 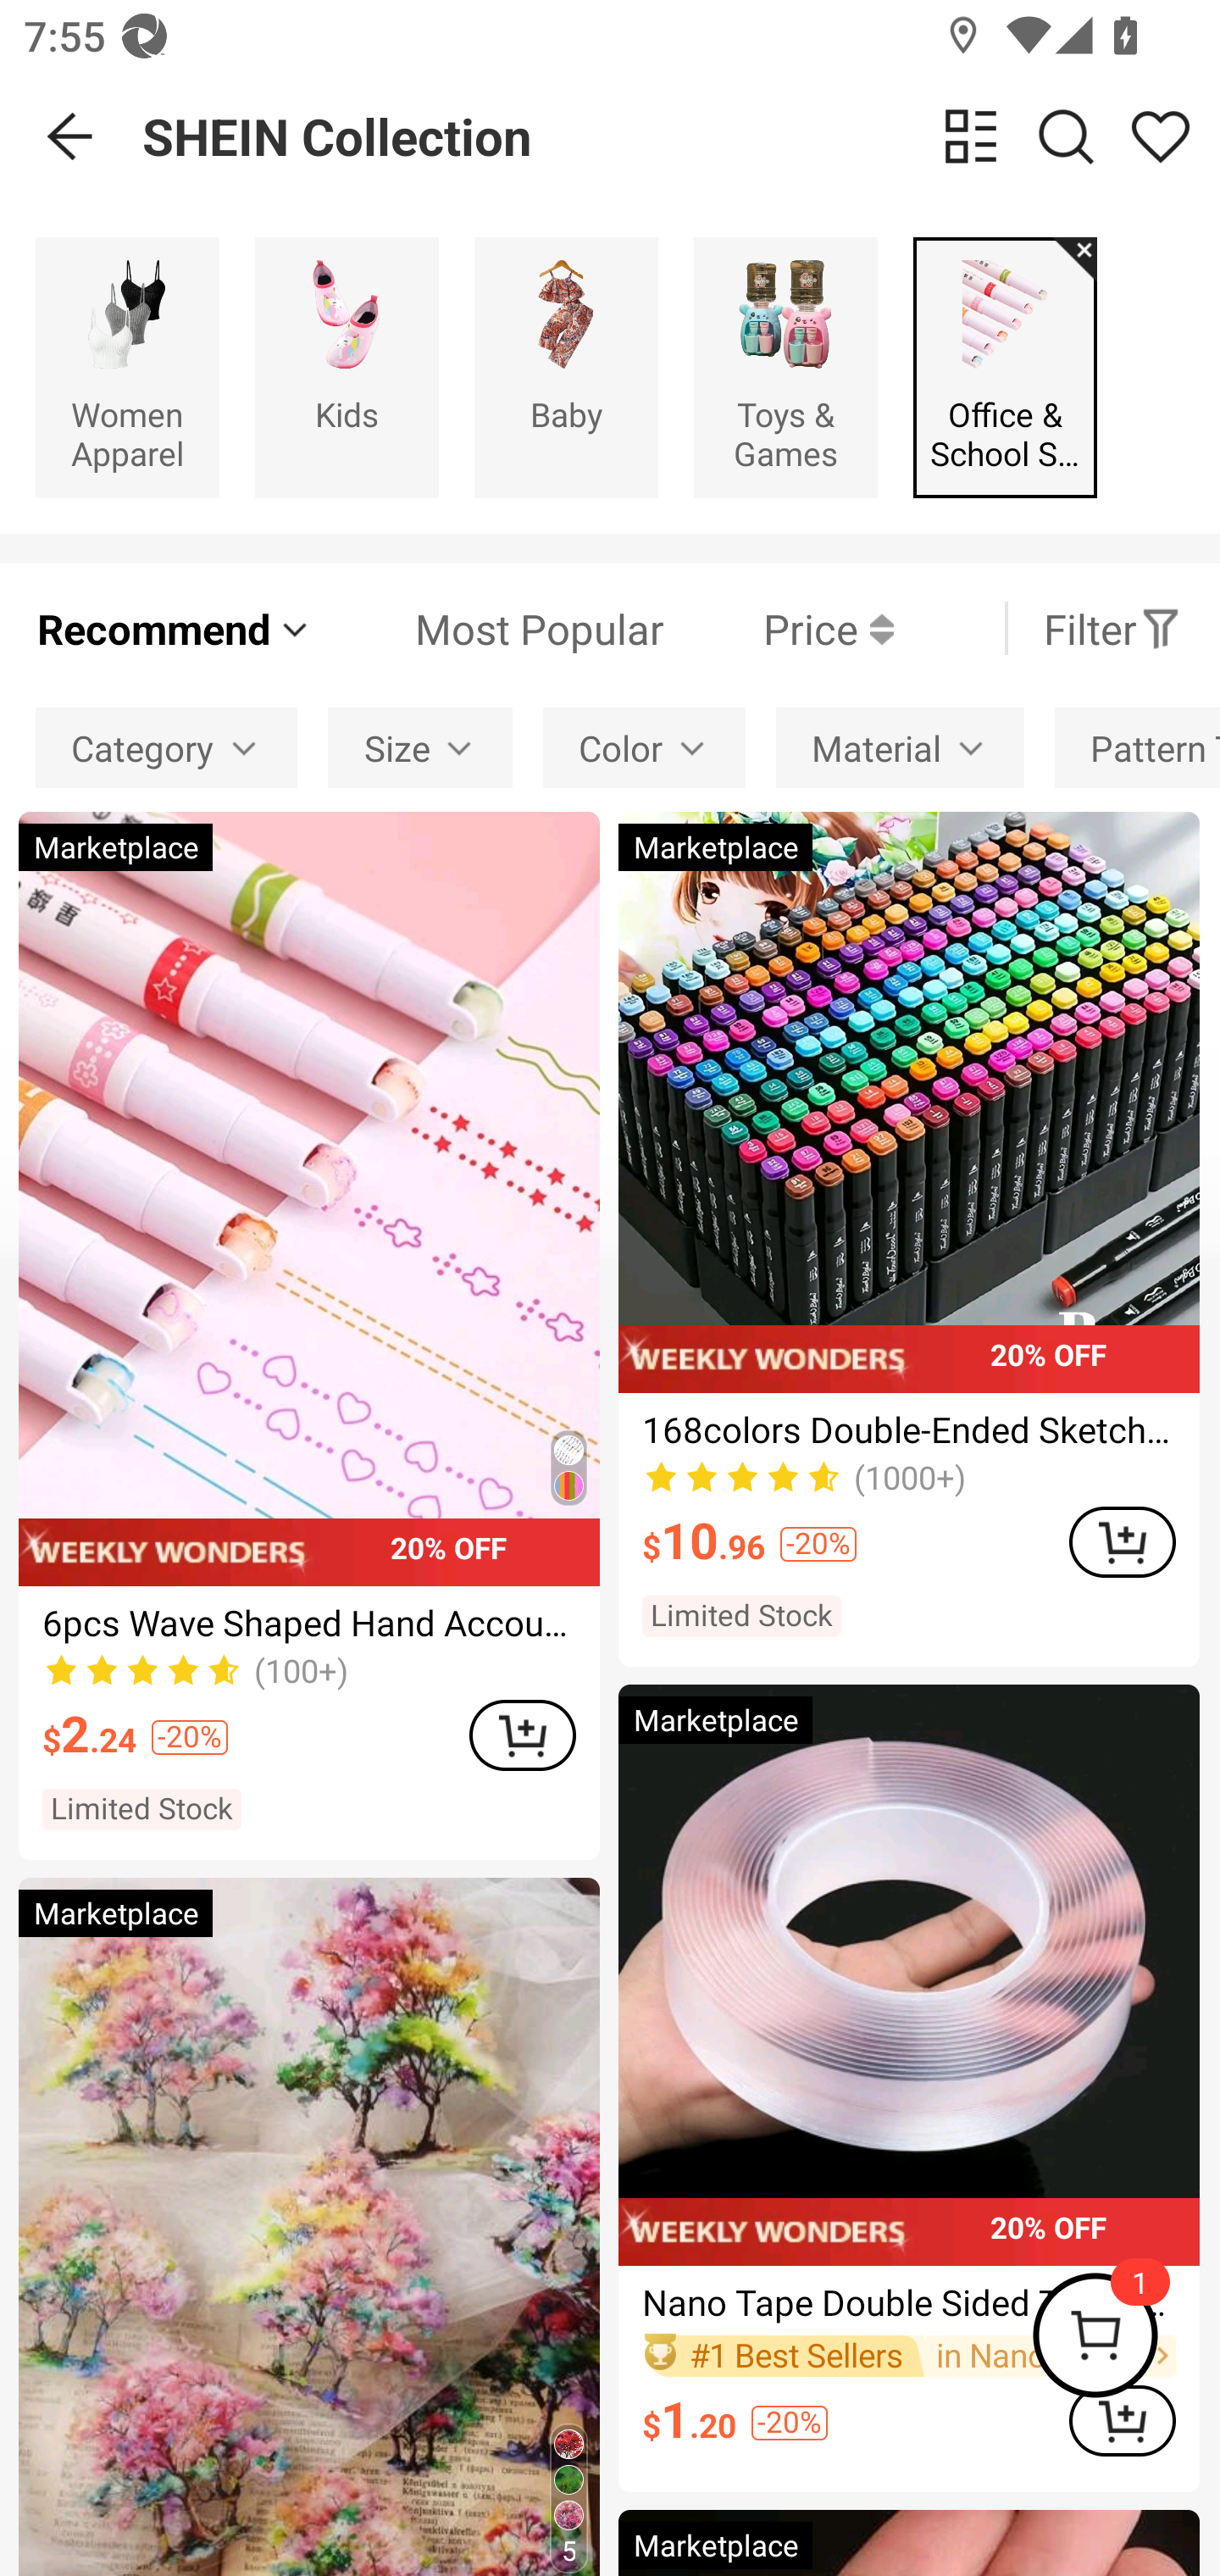 What do you see at coordinates (900, 748) in the screenshot?
I see `Material` at bounding box center [900, 748].